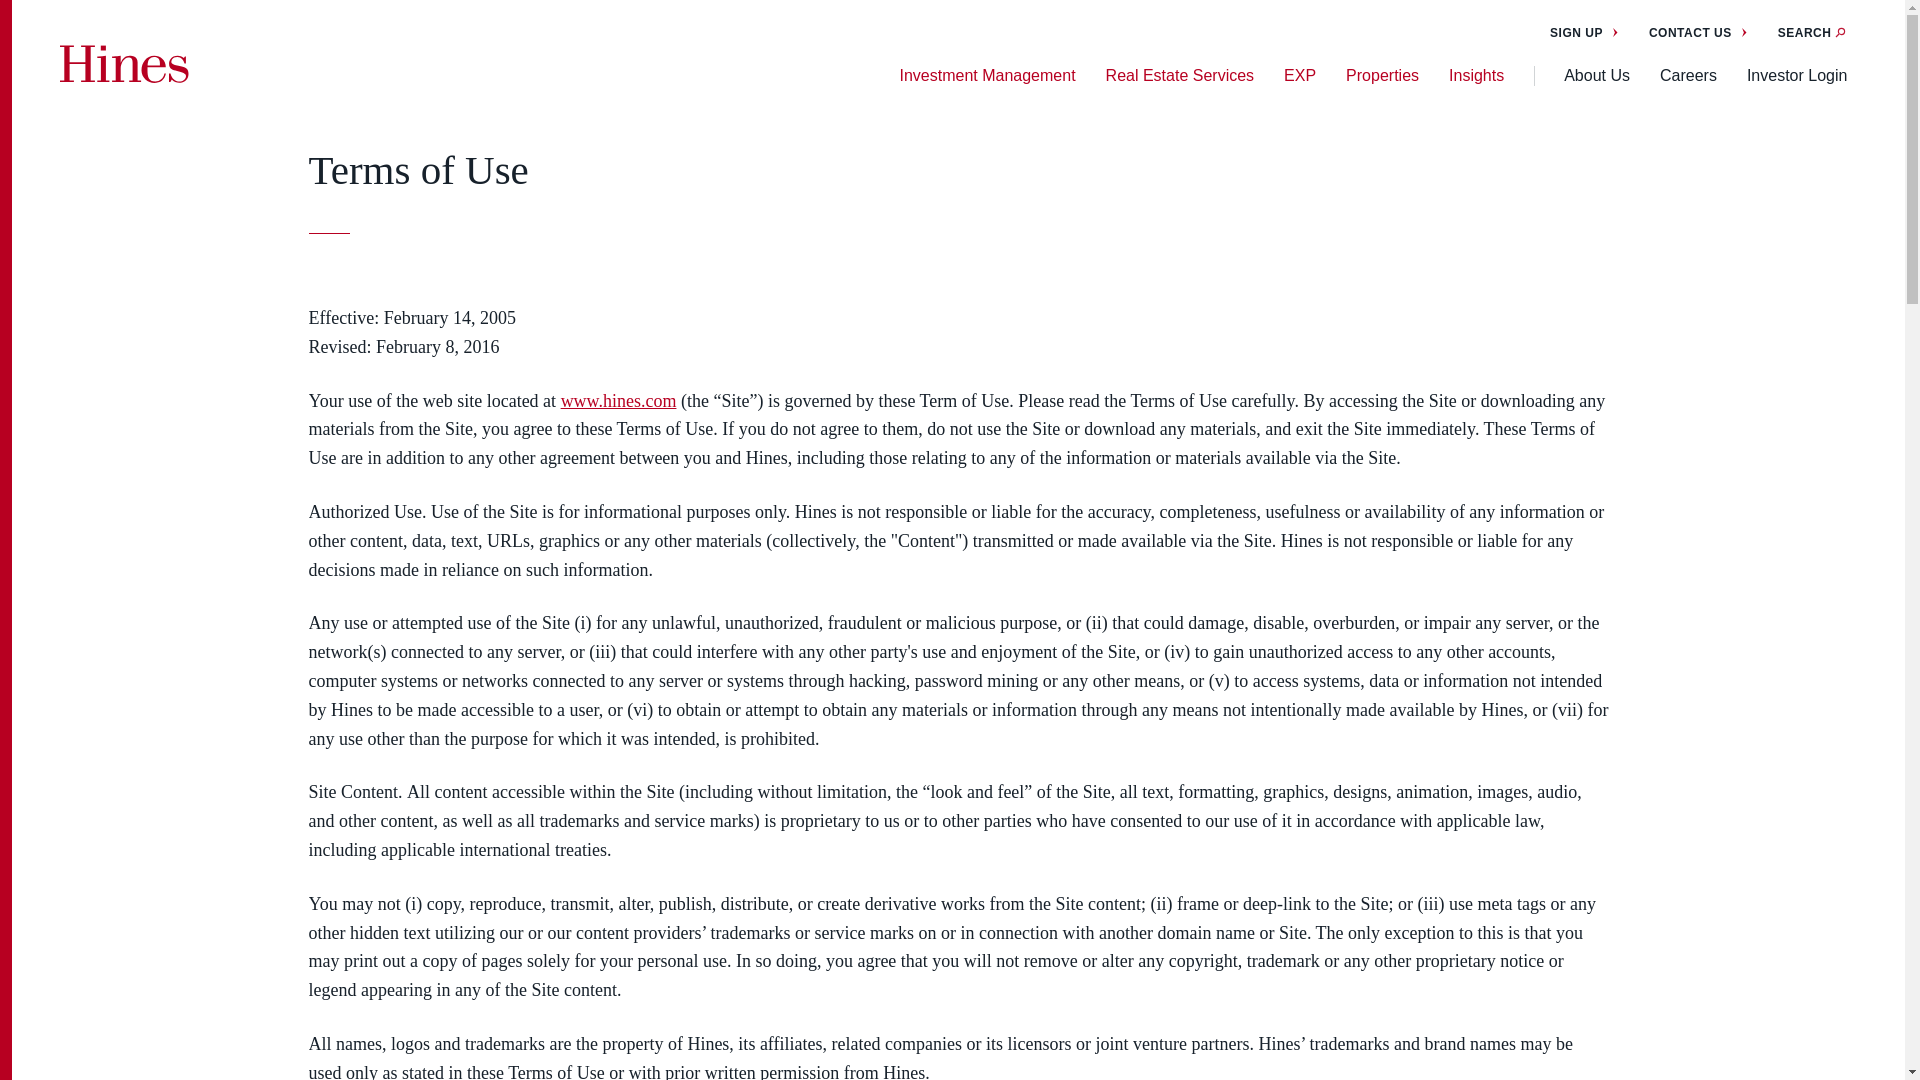 The image size is (1920, 1080). I want to click on Real Estate Services, so click(1180, 76).